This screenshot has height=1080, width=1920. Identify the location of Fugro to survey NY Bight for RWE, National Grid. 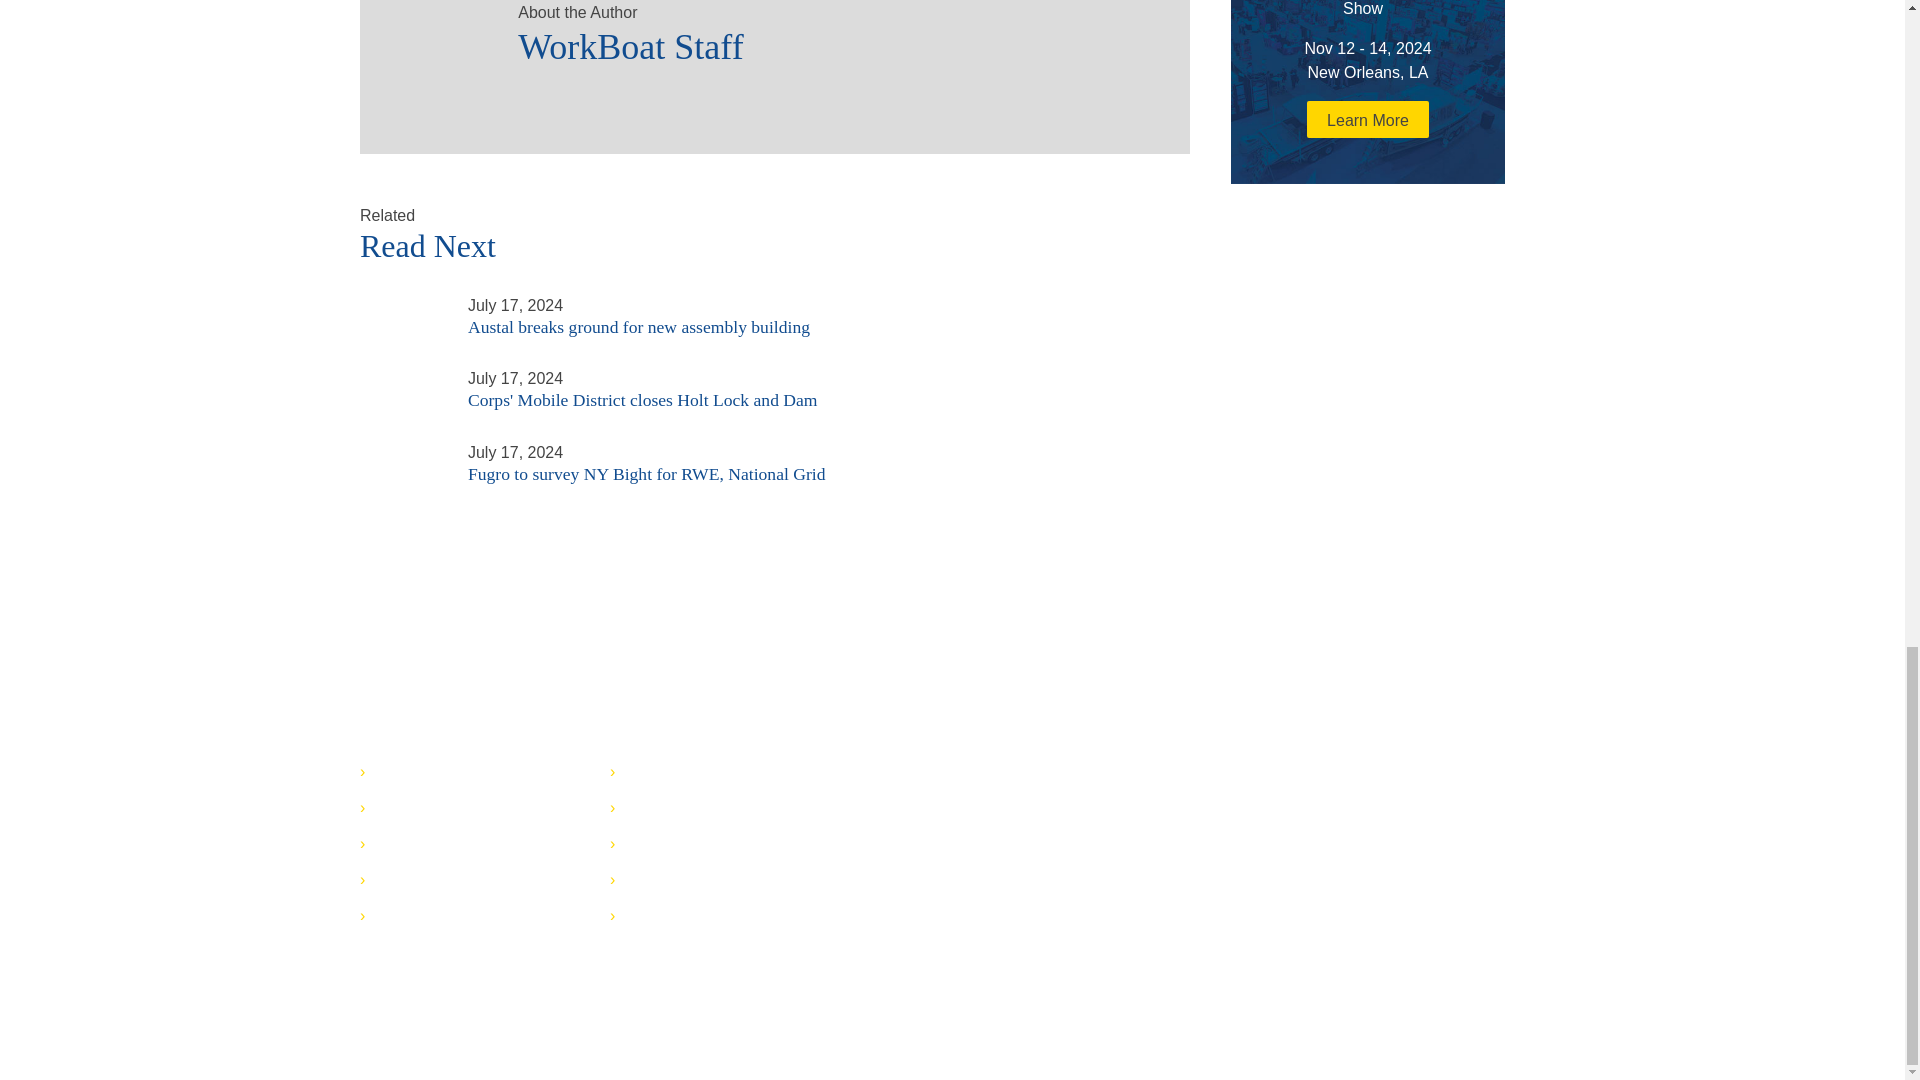
(402, 470).